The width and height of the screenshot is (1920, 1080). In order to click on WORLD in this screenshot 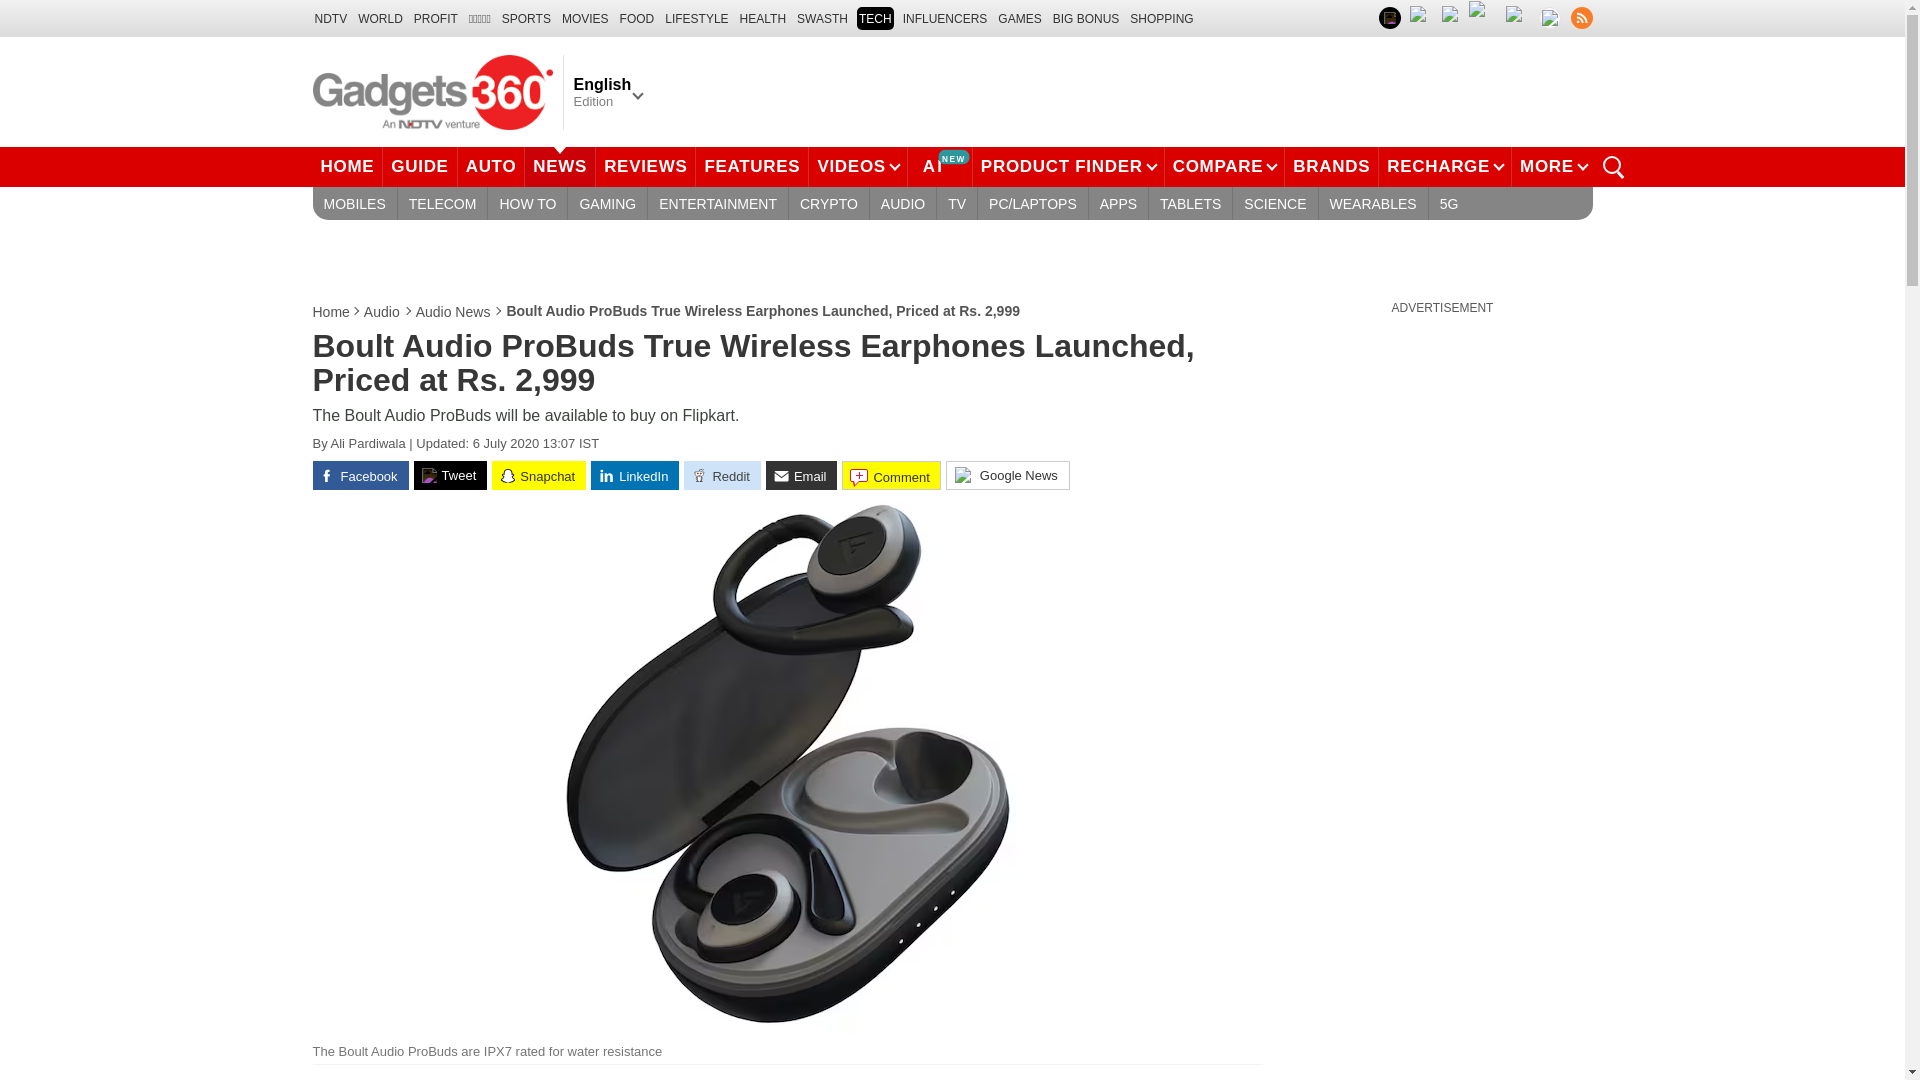, I will do `click(380, 18)`.